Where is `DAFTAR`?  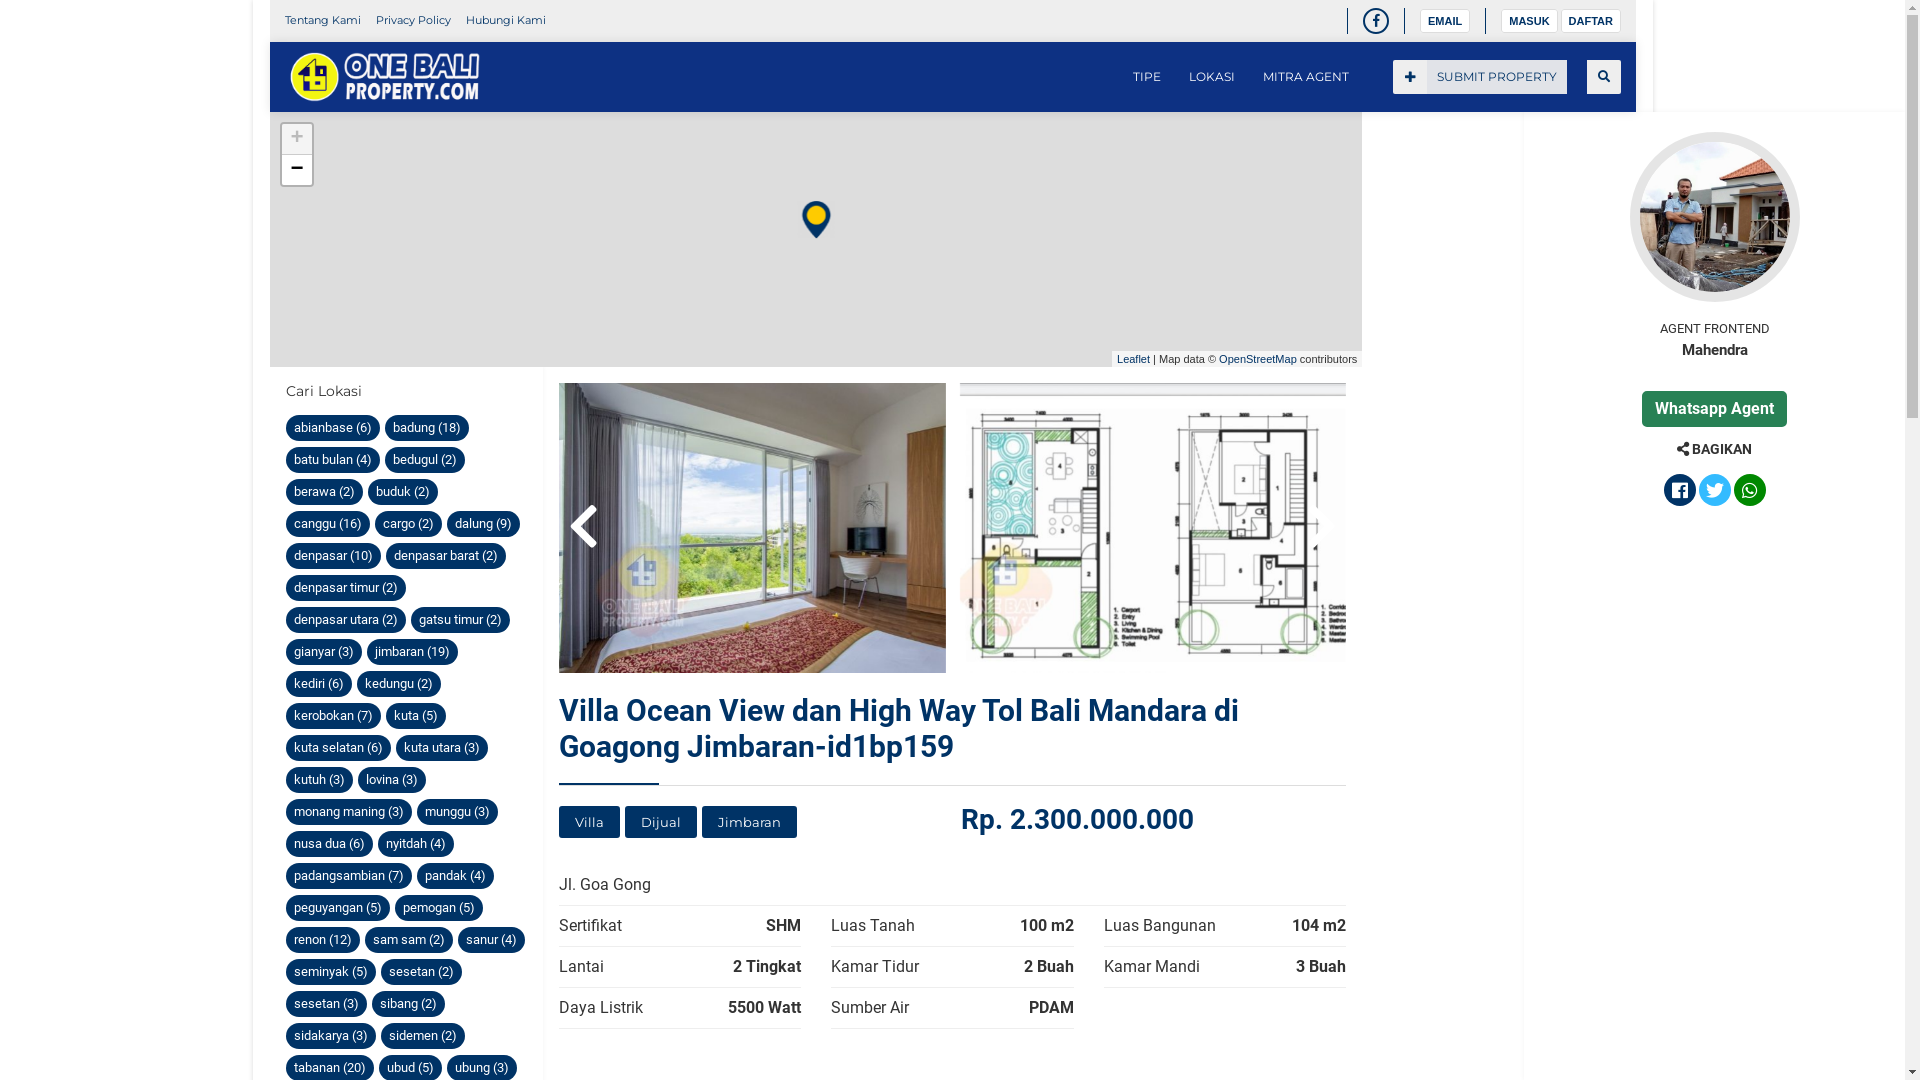
DAFTAR is located at coordinates (1590, 21).